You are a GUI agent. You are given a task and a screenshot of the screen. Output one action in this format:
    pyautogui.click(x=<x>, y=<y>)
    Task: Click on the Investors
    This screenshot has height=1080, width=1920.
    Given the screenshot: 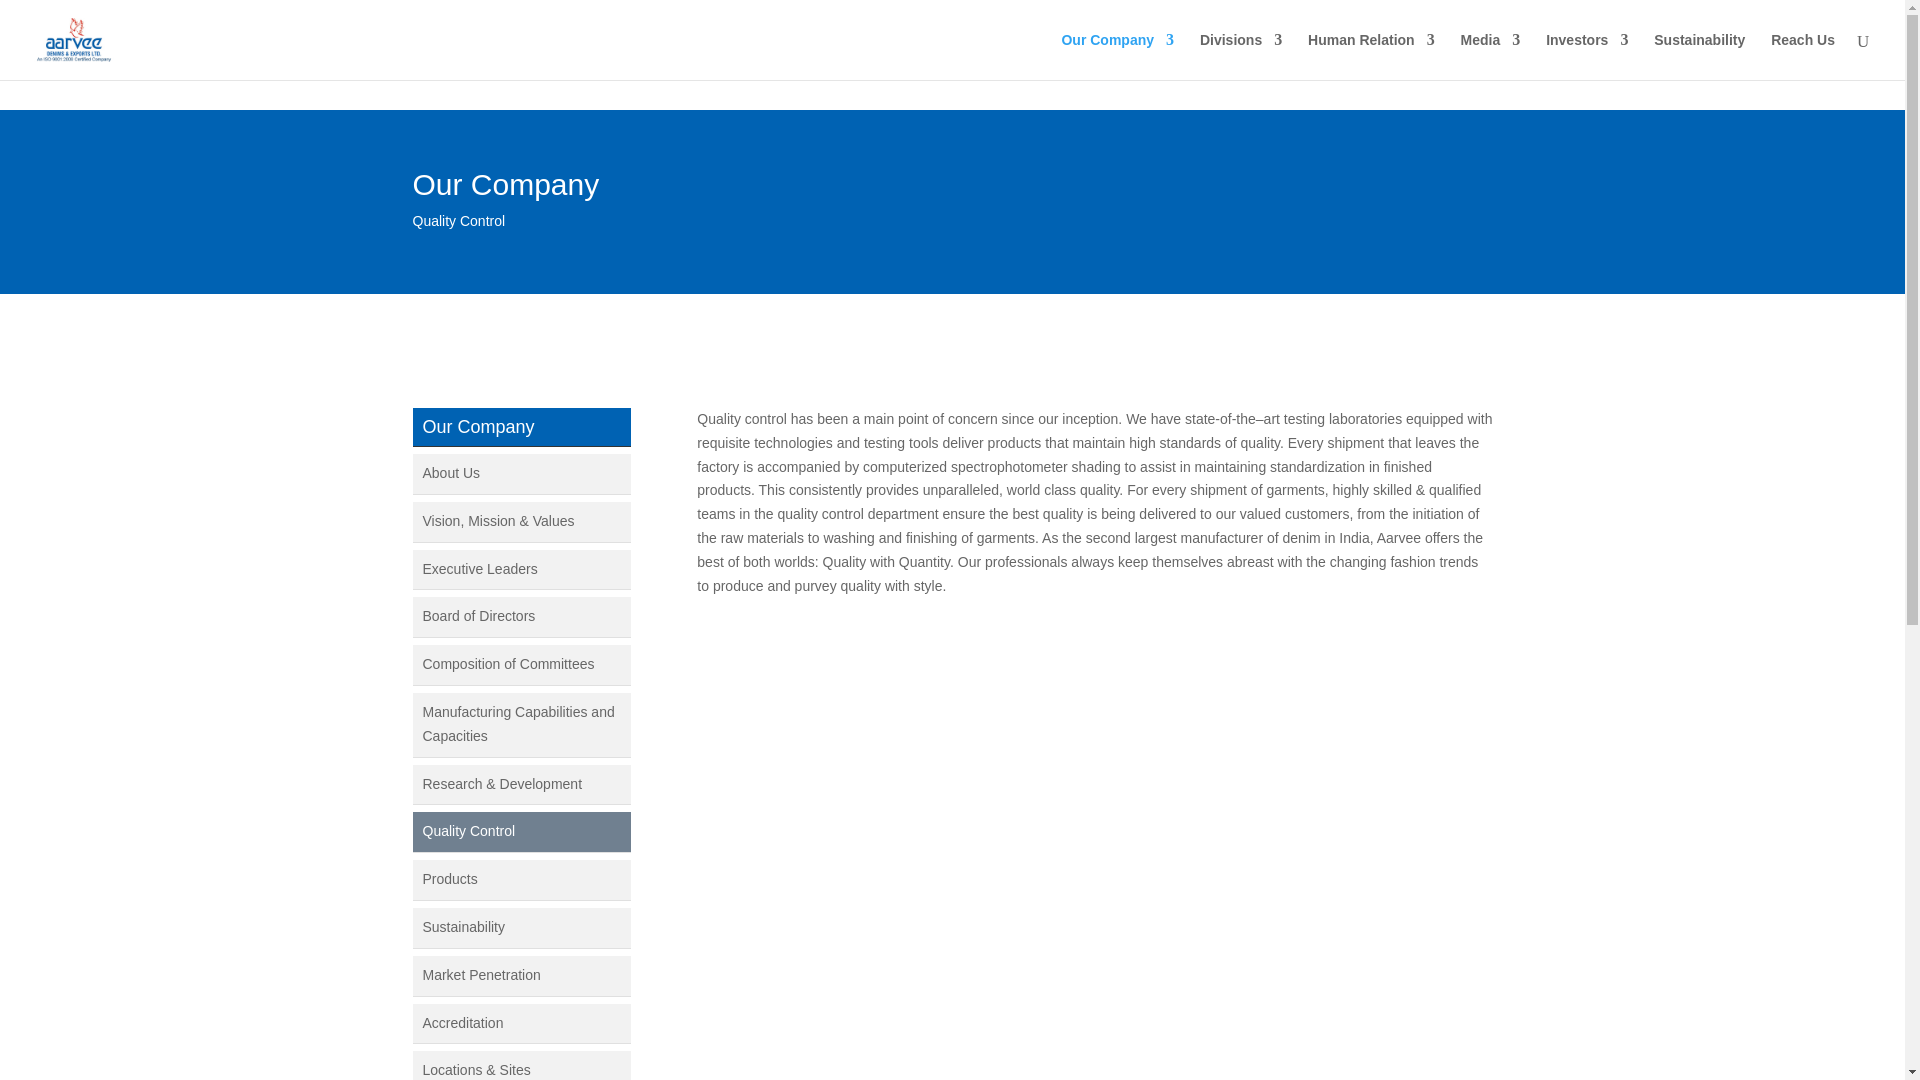 What is the action you would take?
    pyautogui.click(x=1586, y=56)
    